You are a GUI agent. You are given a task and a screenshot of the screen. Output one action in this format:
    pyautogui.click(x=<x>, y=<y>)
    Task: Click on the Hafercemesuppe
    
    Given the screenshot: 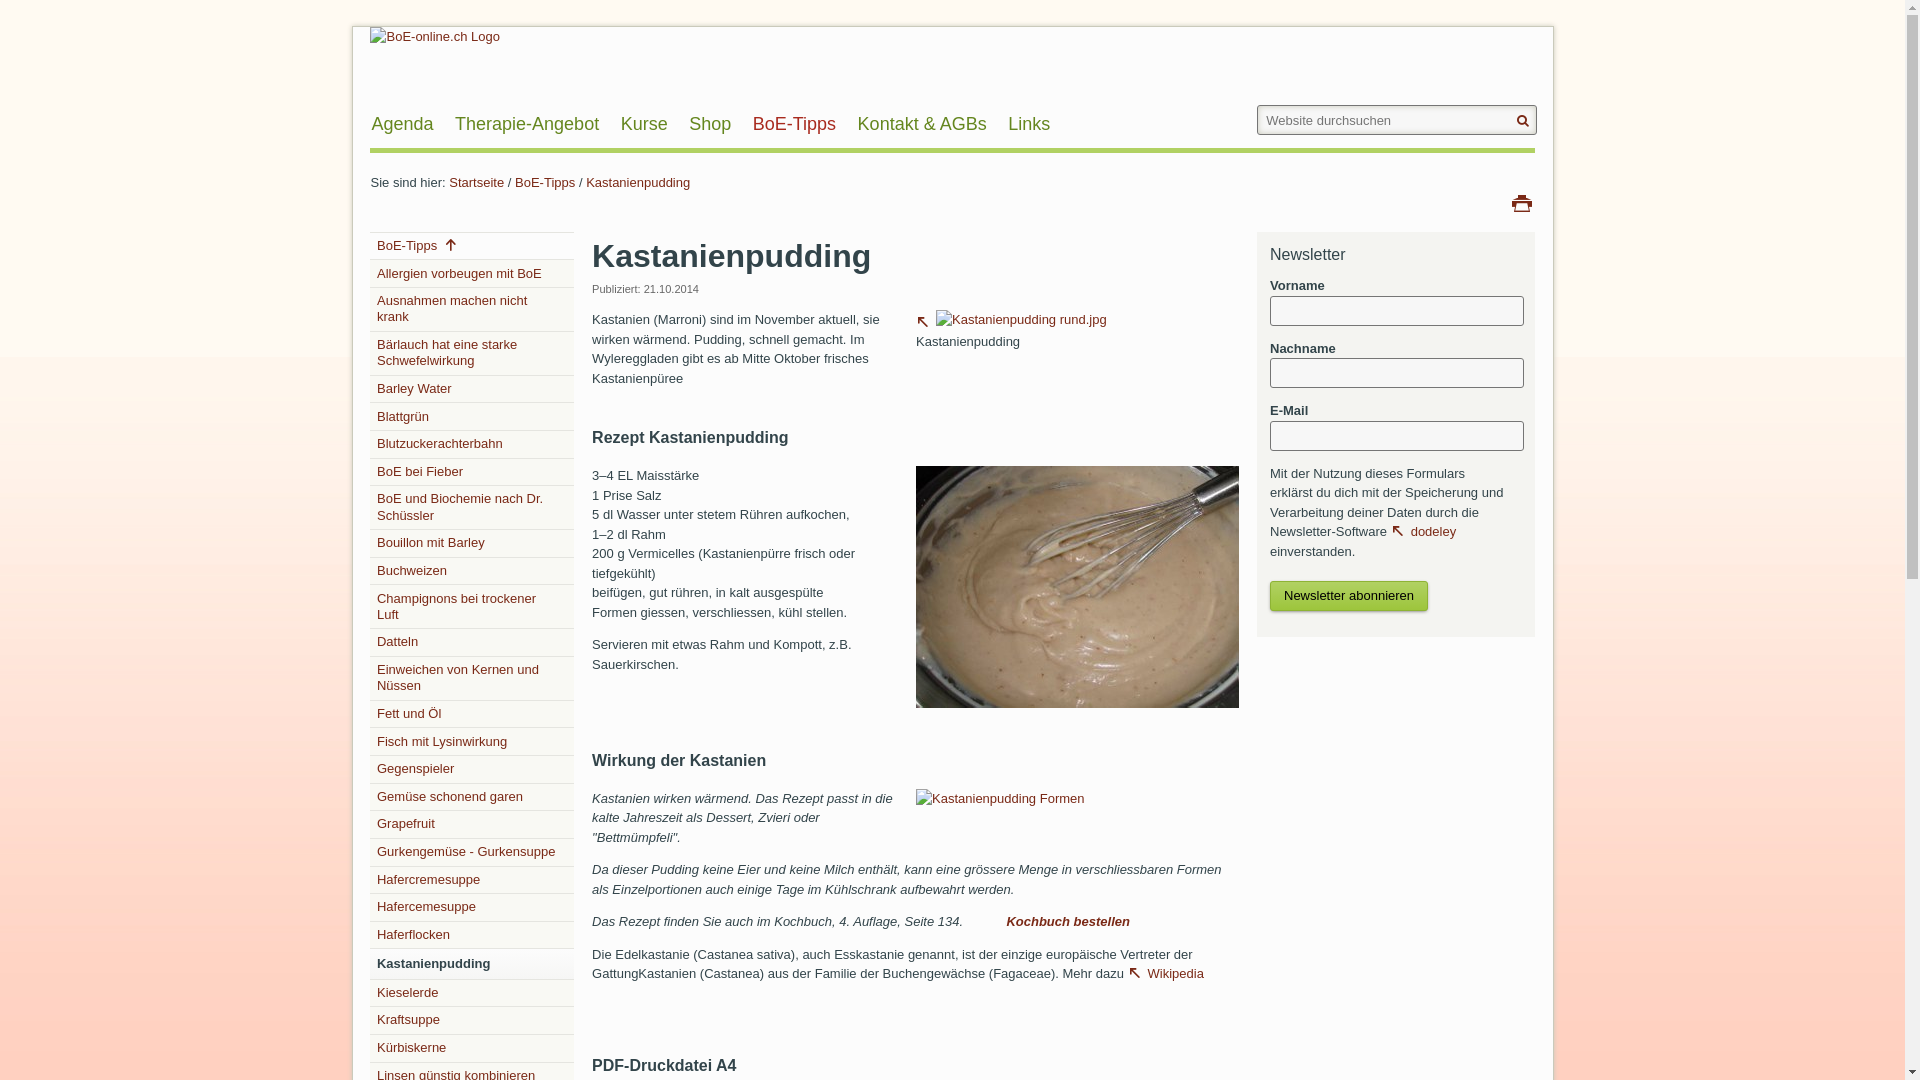 What is the action you would take?
    pyautogui.click(x=472, y=907)
    